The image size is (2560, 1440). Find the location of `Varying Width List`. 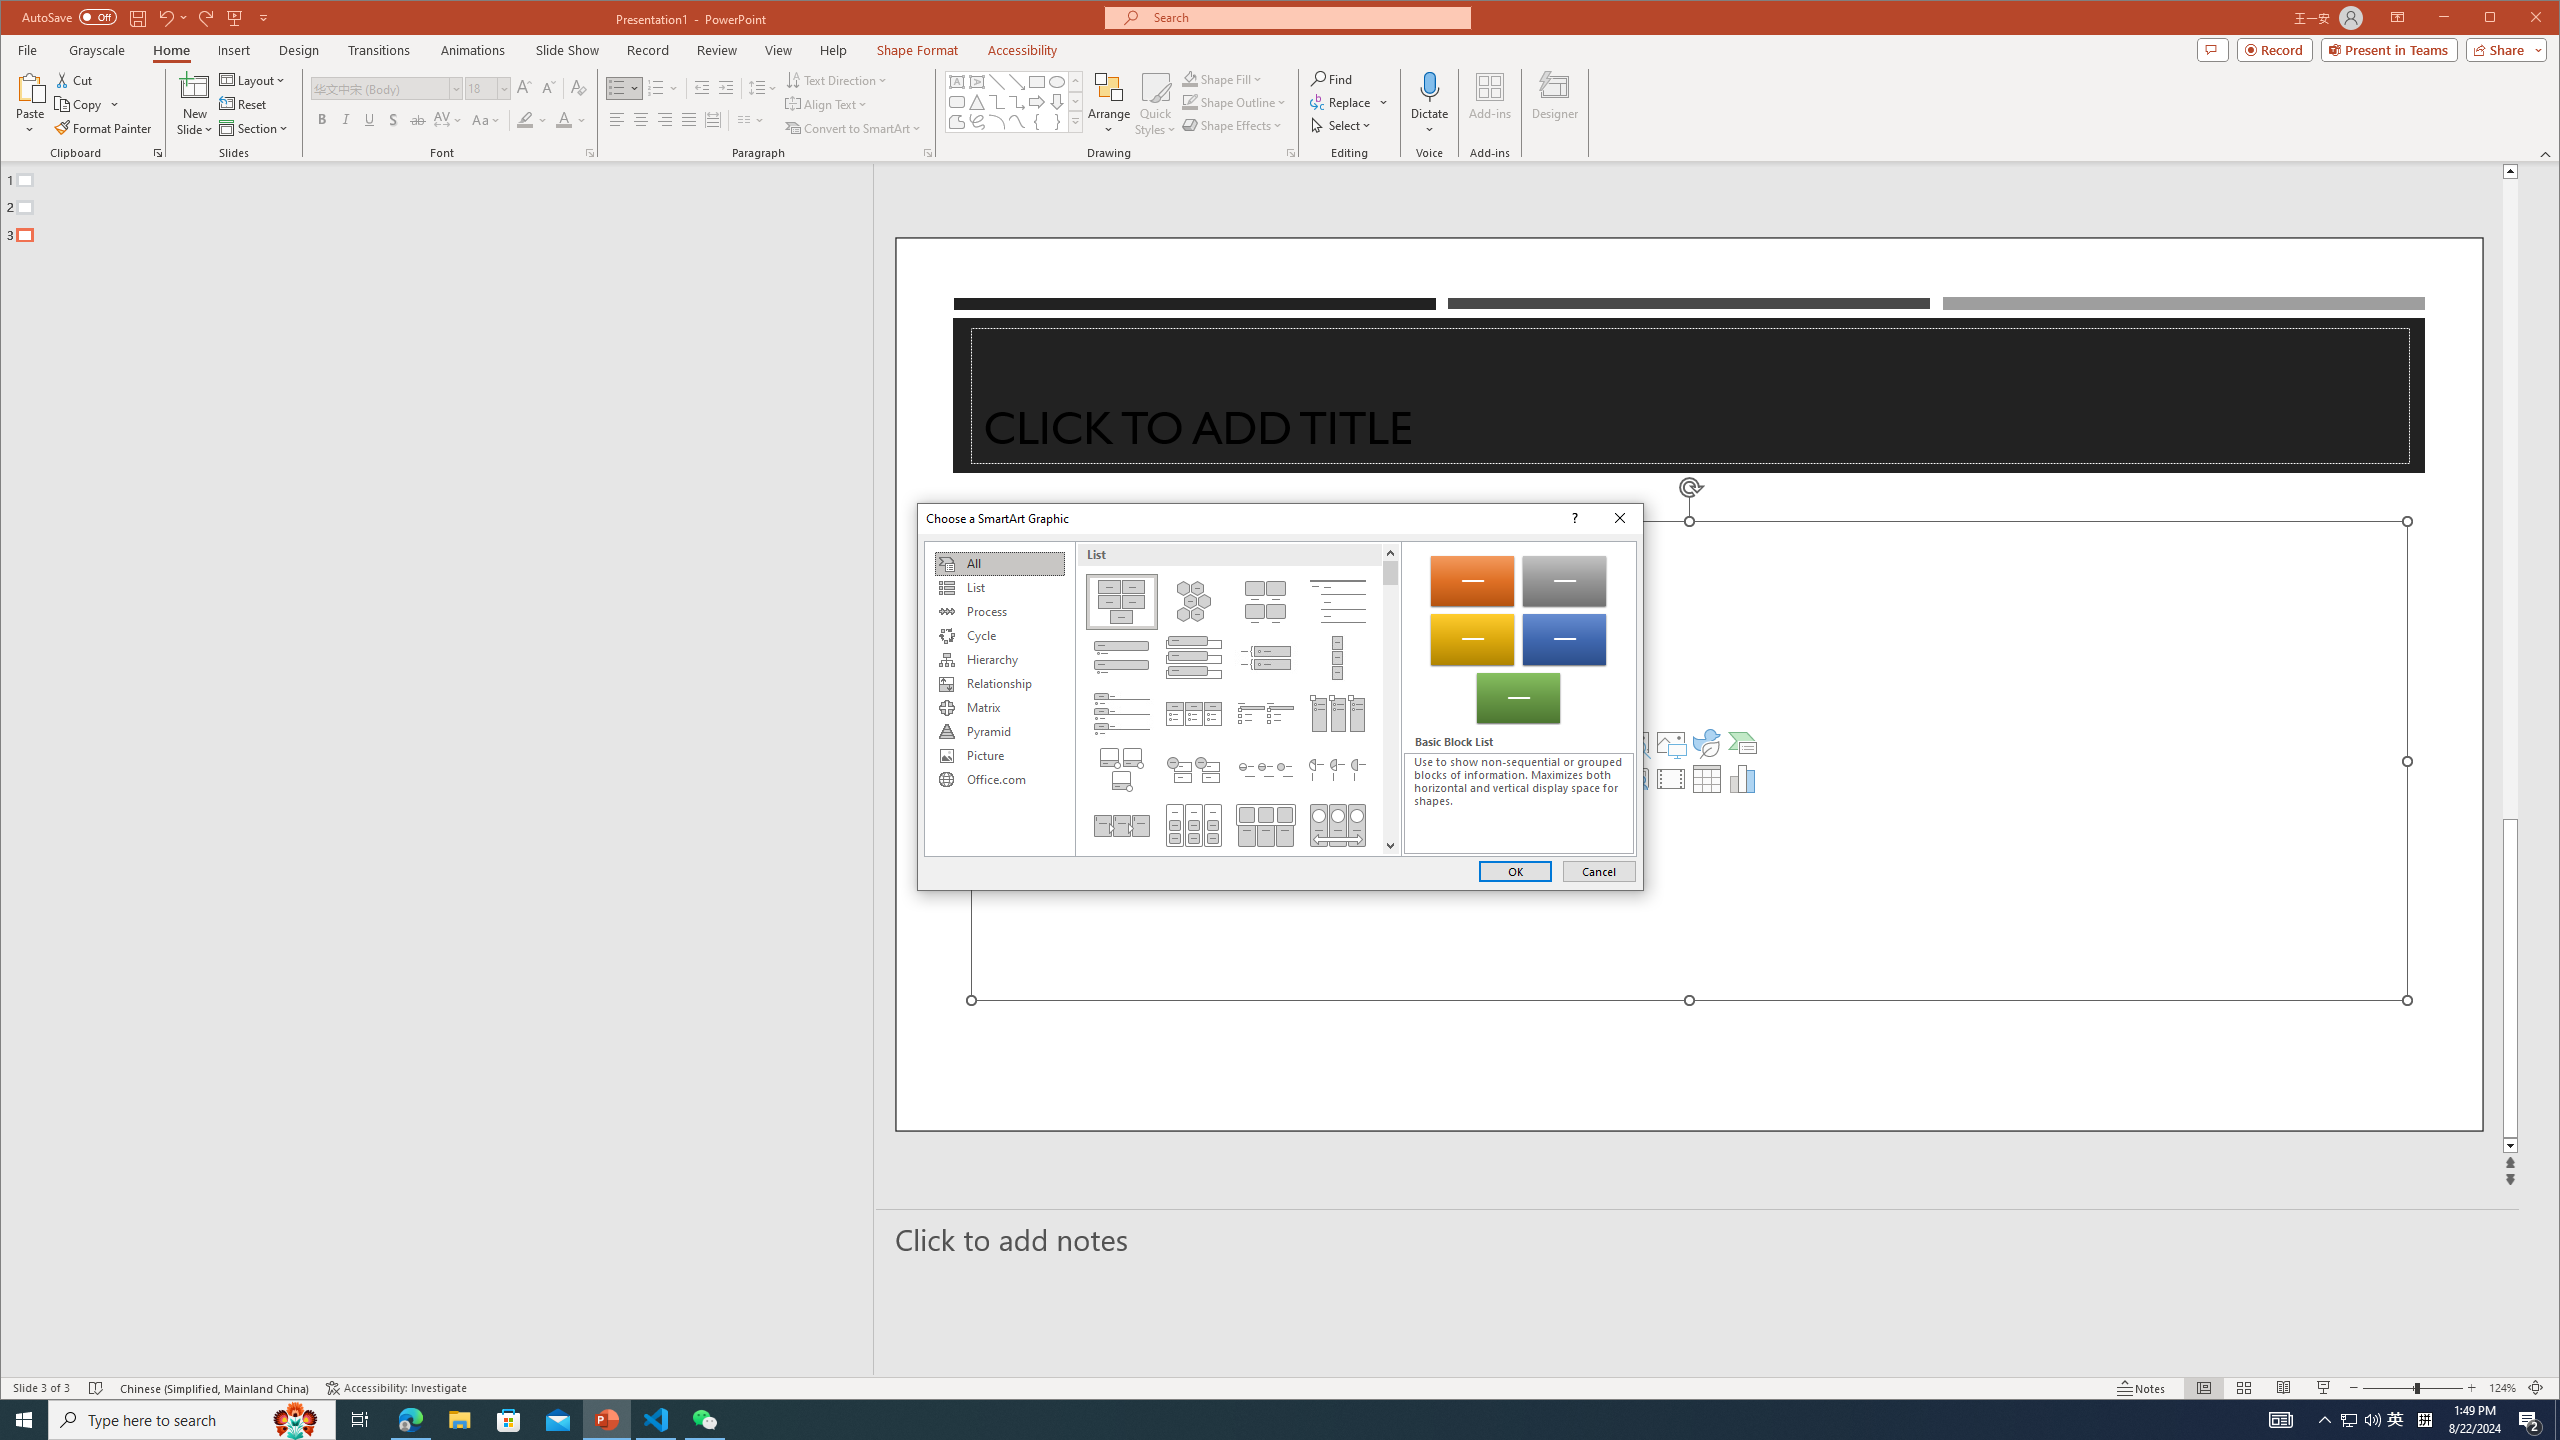

Varying Width List is located at coordinates (1338, 658).